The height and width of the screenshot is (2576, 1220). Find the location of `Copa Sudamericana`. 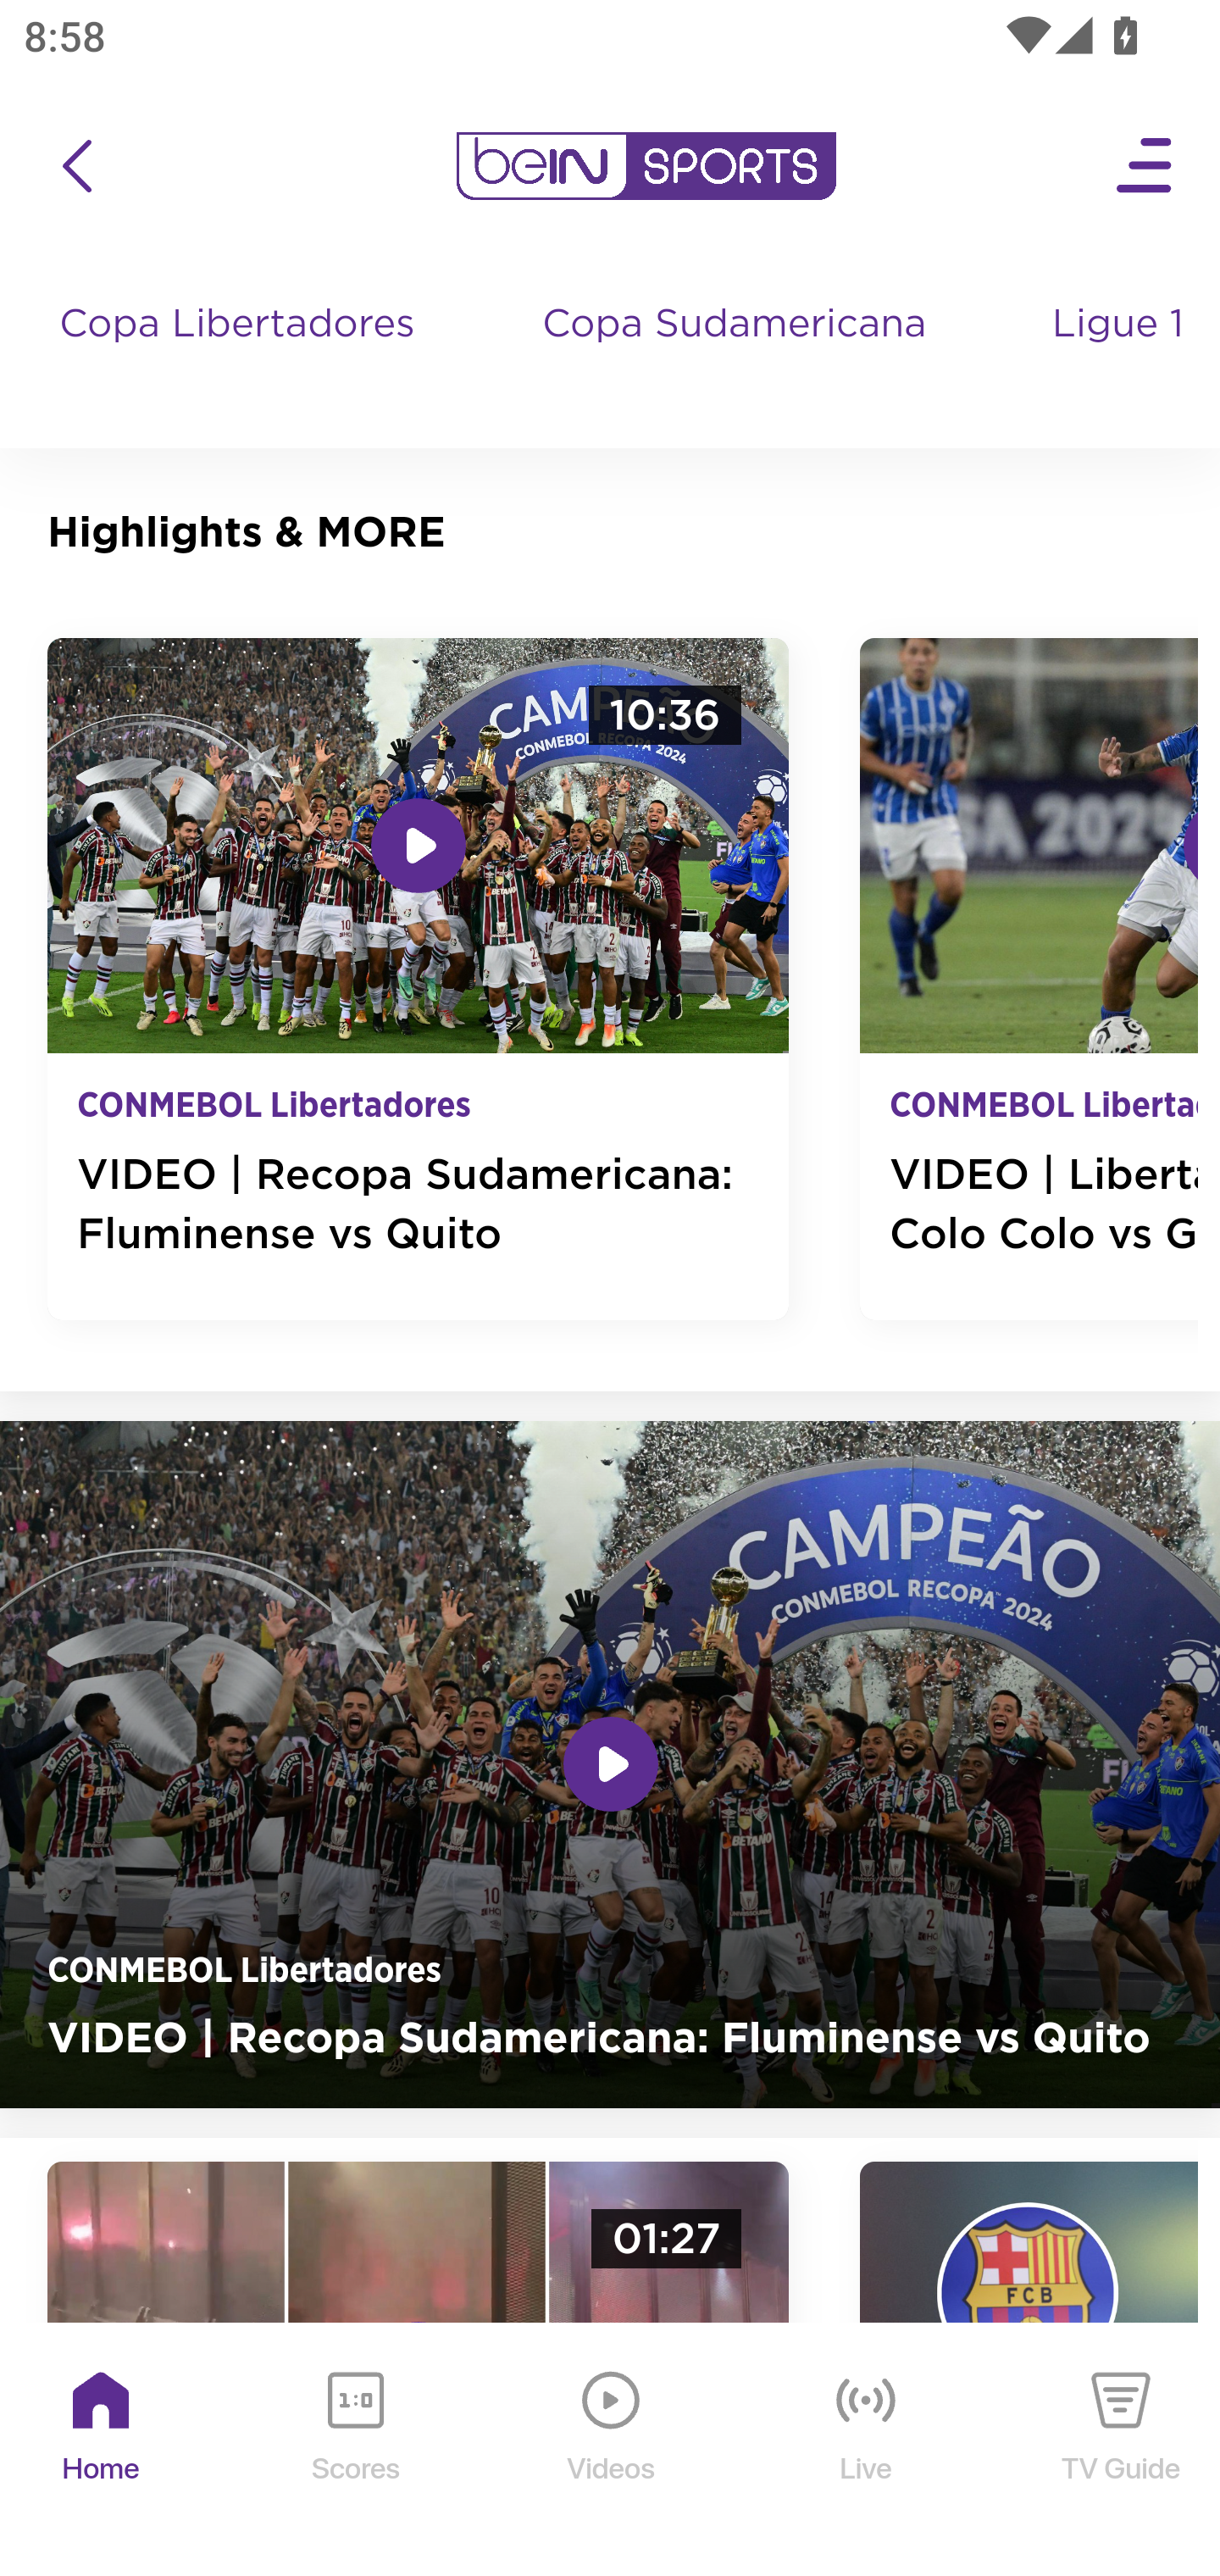

Copa Sudamericana is located at coordinates (737, 356).